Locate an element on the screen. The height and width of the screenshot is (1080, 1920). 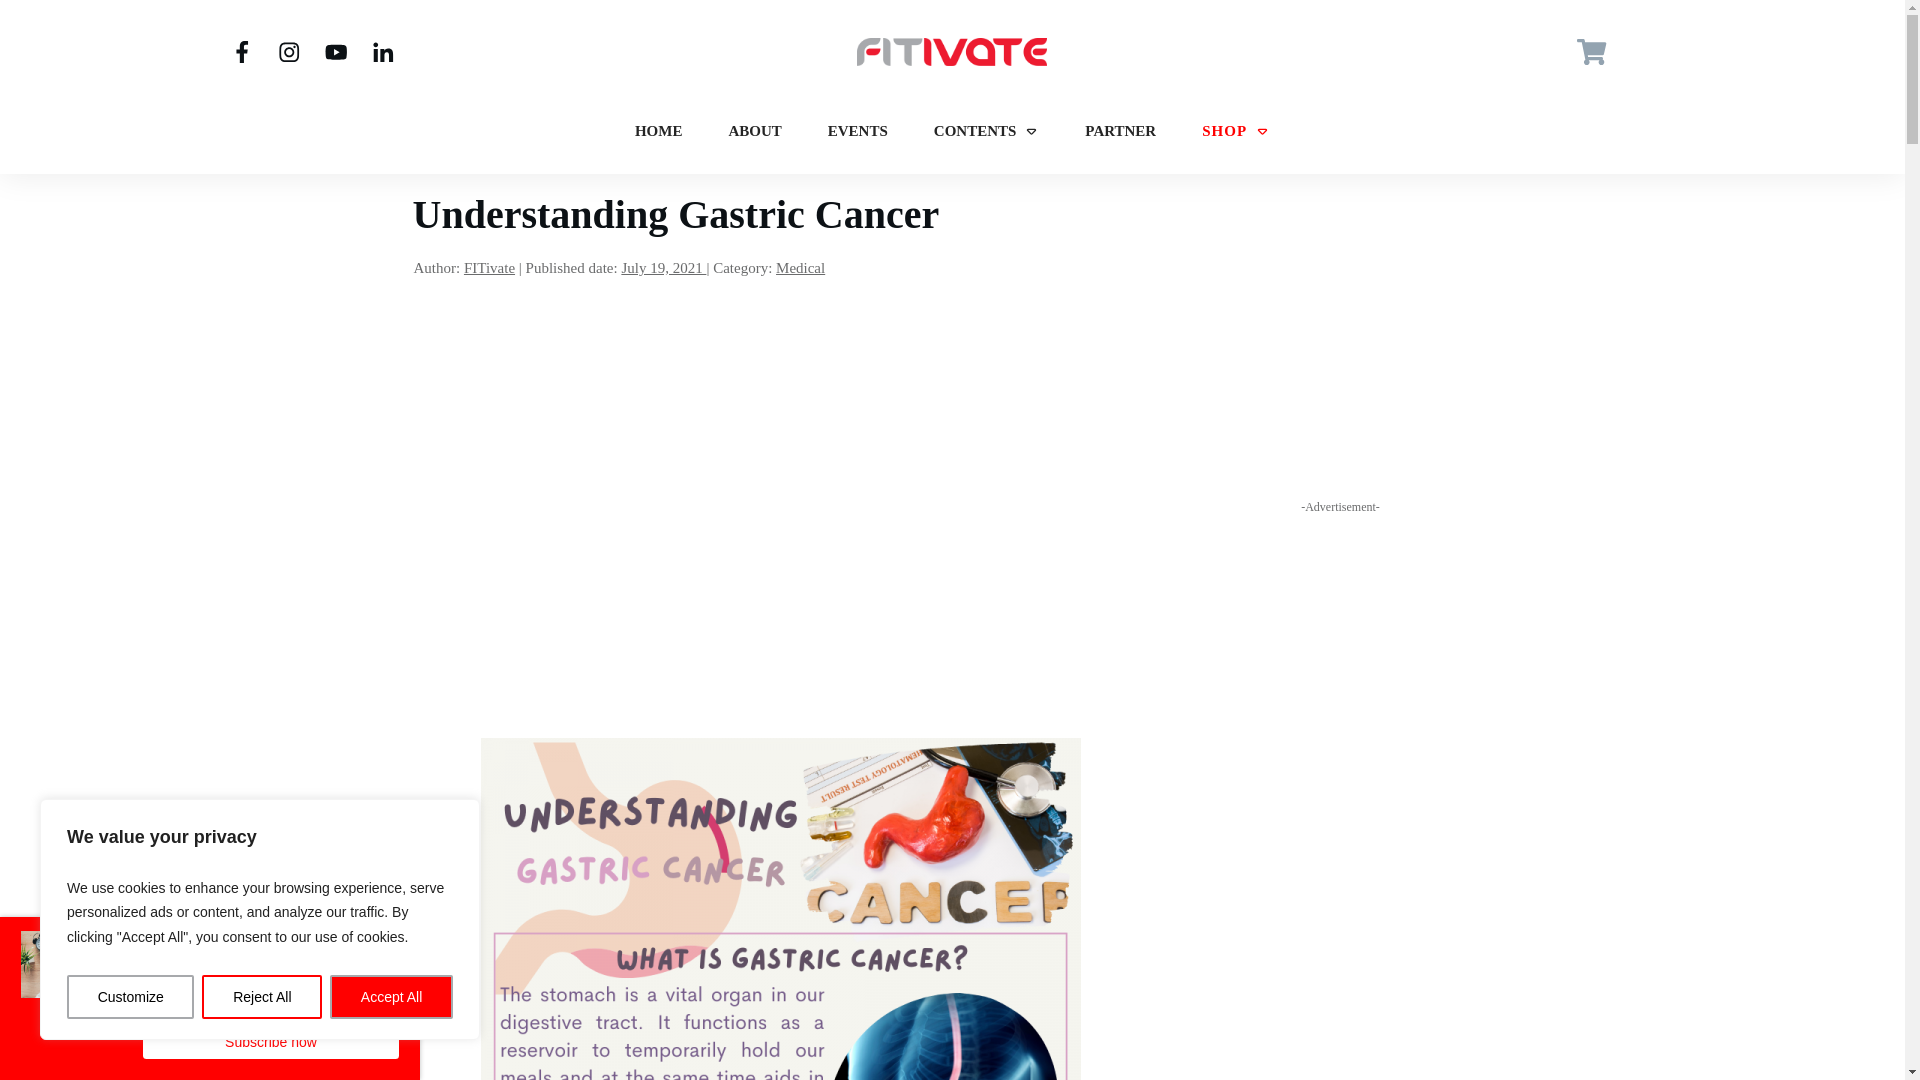
Understanding Gastric Cancer is located at coordinates (675, 214).